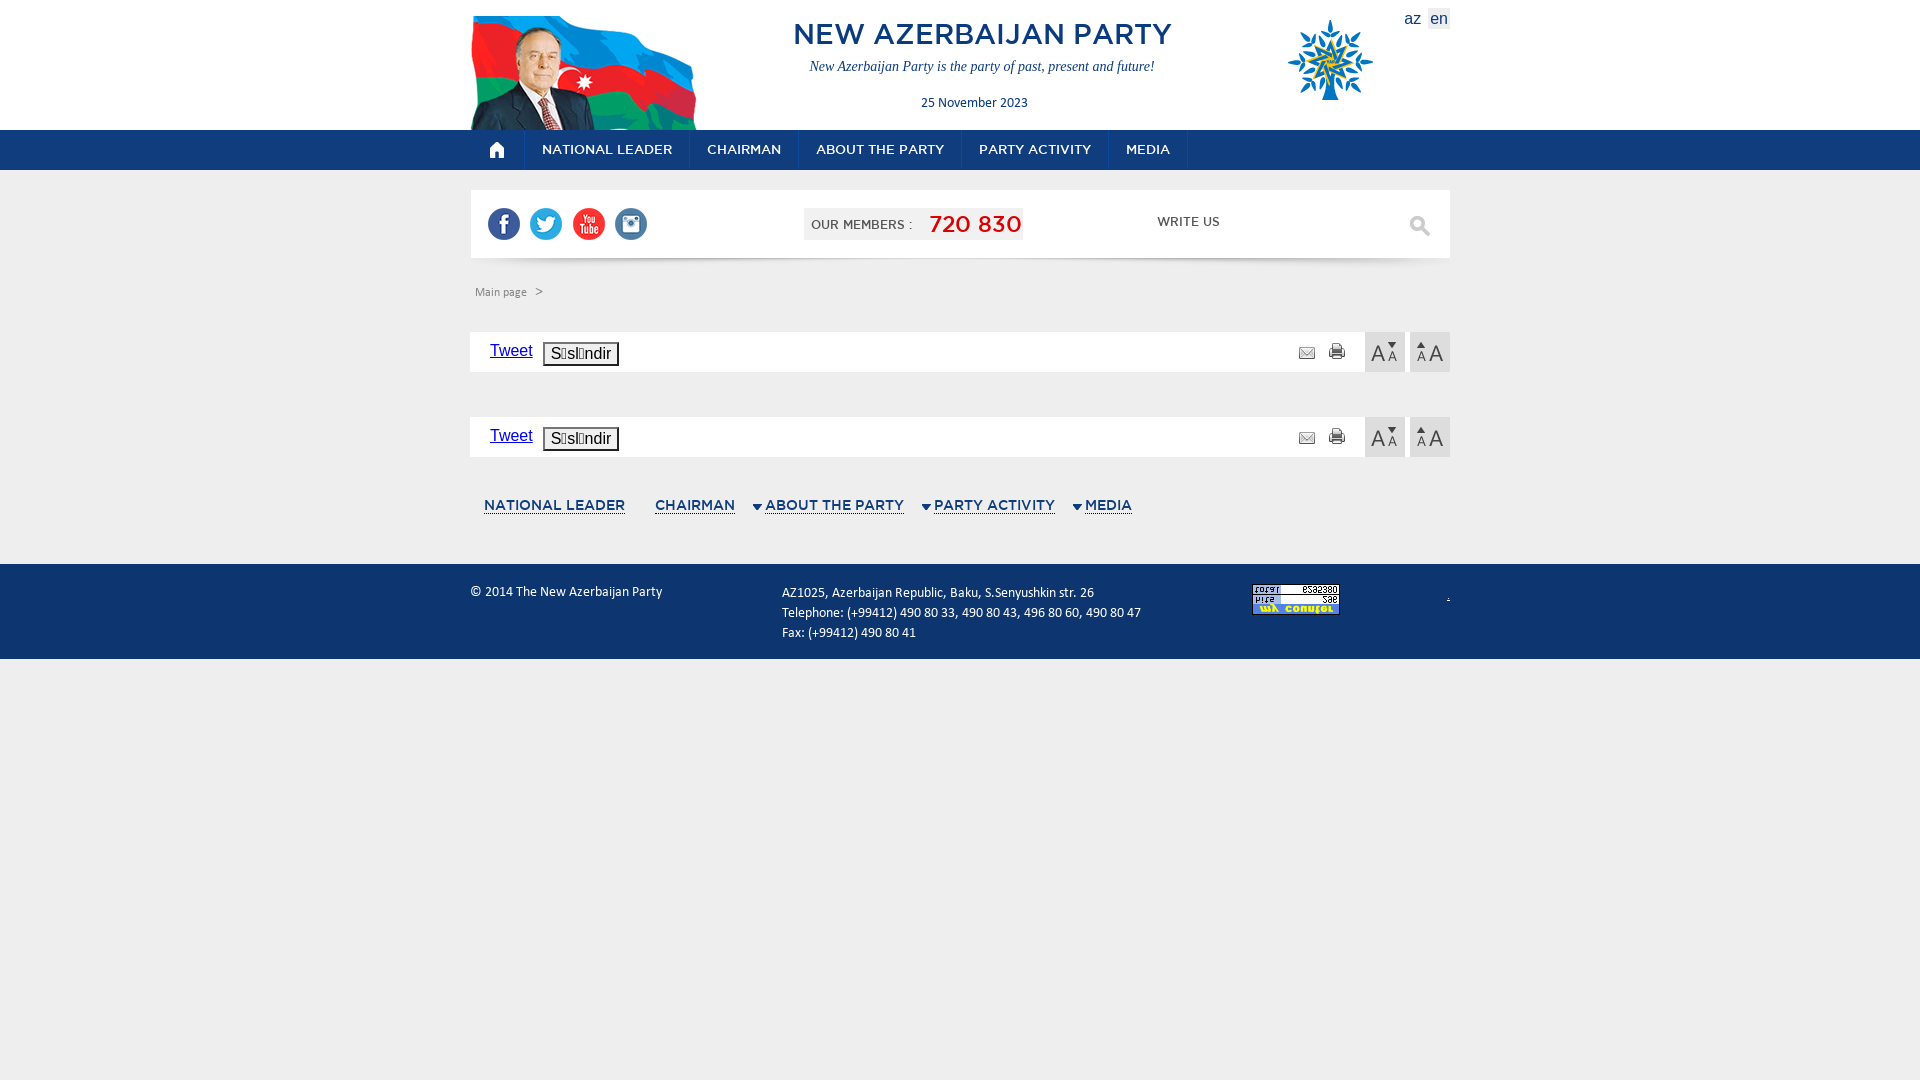 The width and height of the screenshot is (1920, 1080). I want to click on NATIONAL LEADER, so click(554, 506).